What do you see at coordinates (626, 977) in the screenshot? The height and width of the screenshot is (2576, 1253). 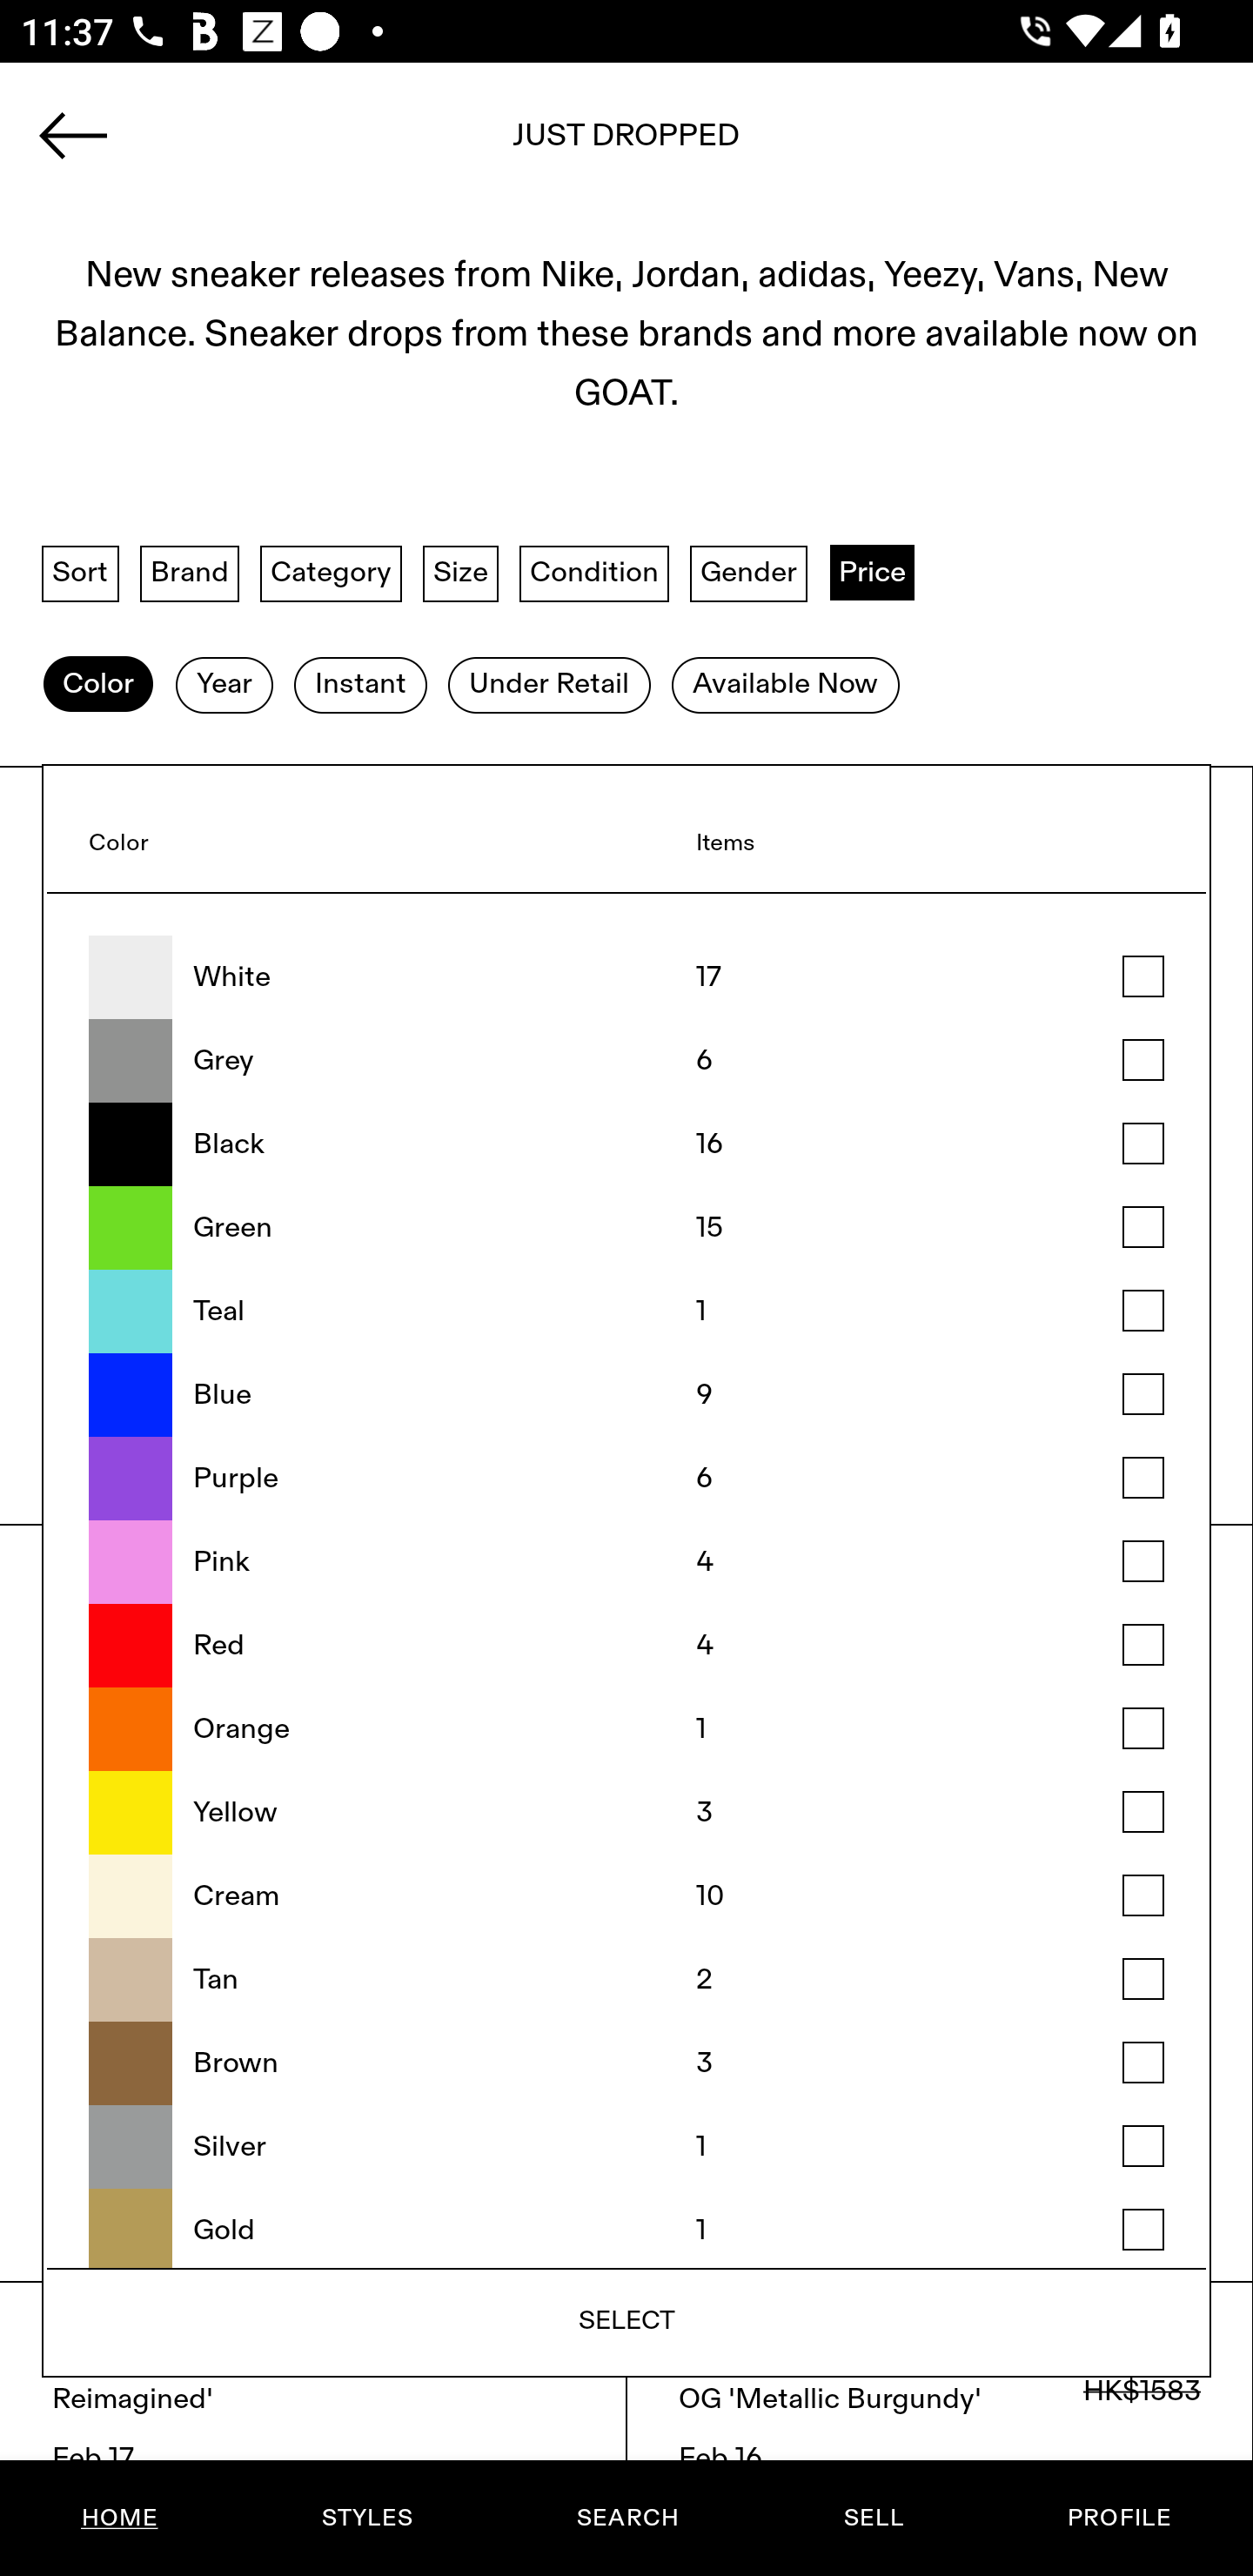 I see `White 17` at bounding box center [626, 977].